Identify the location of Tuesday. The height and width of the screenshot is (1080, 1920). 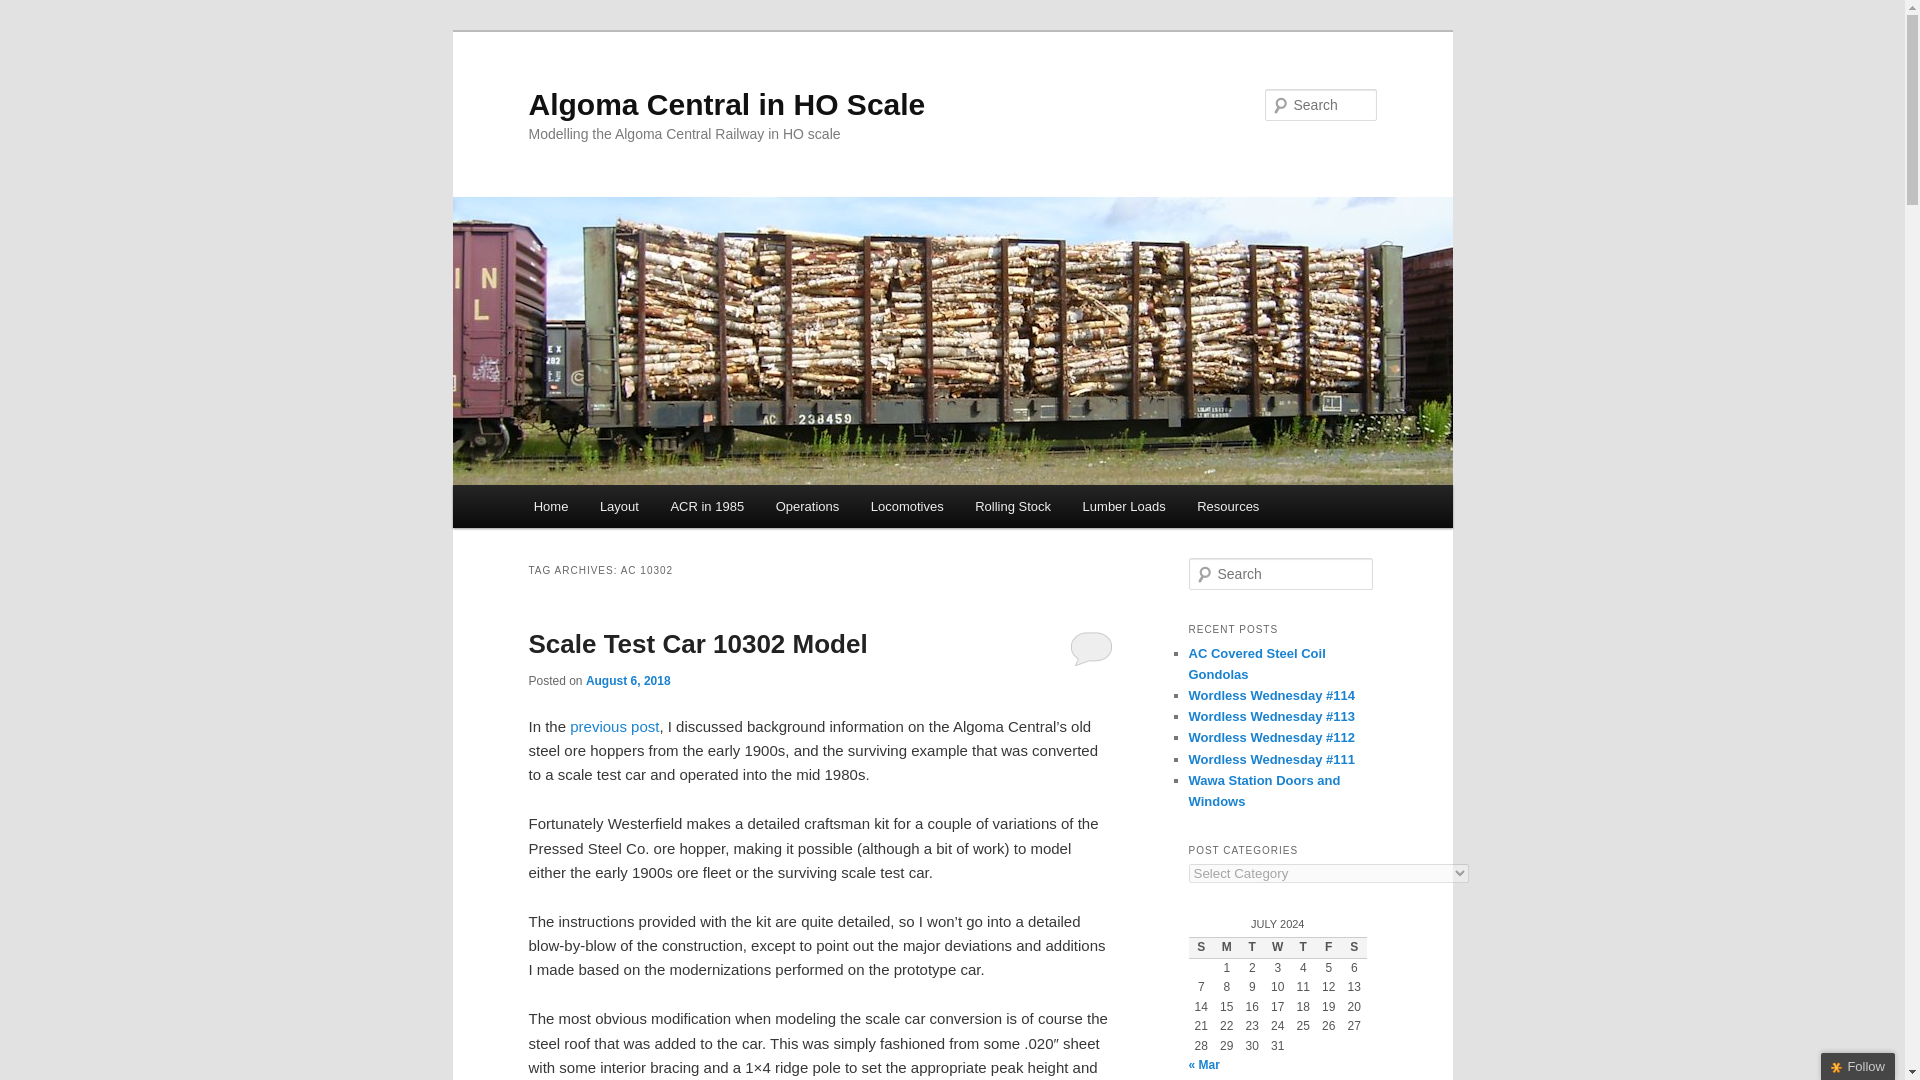
(1252, 948).